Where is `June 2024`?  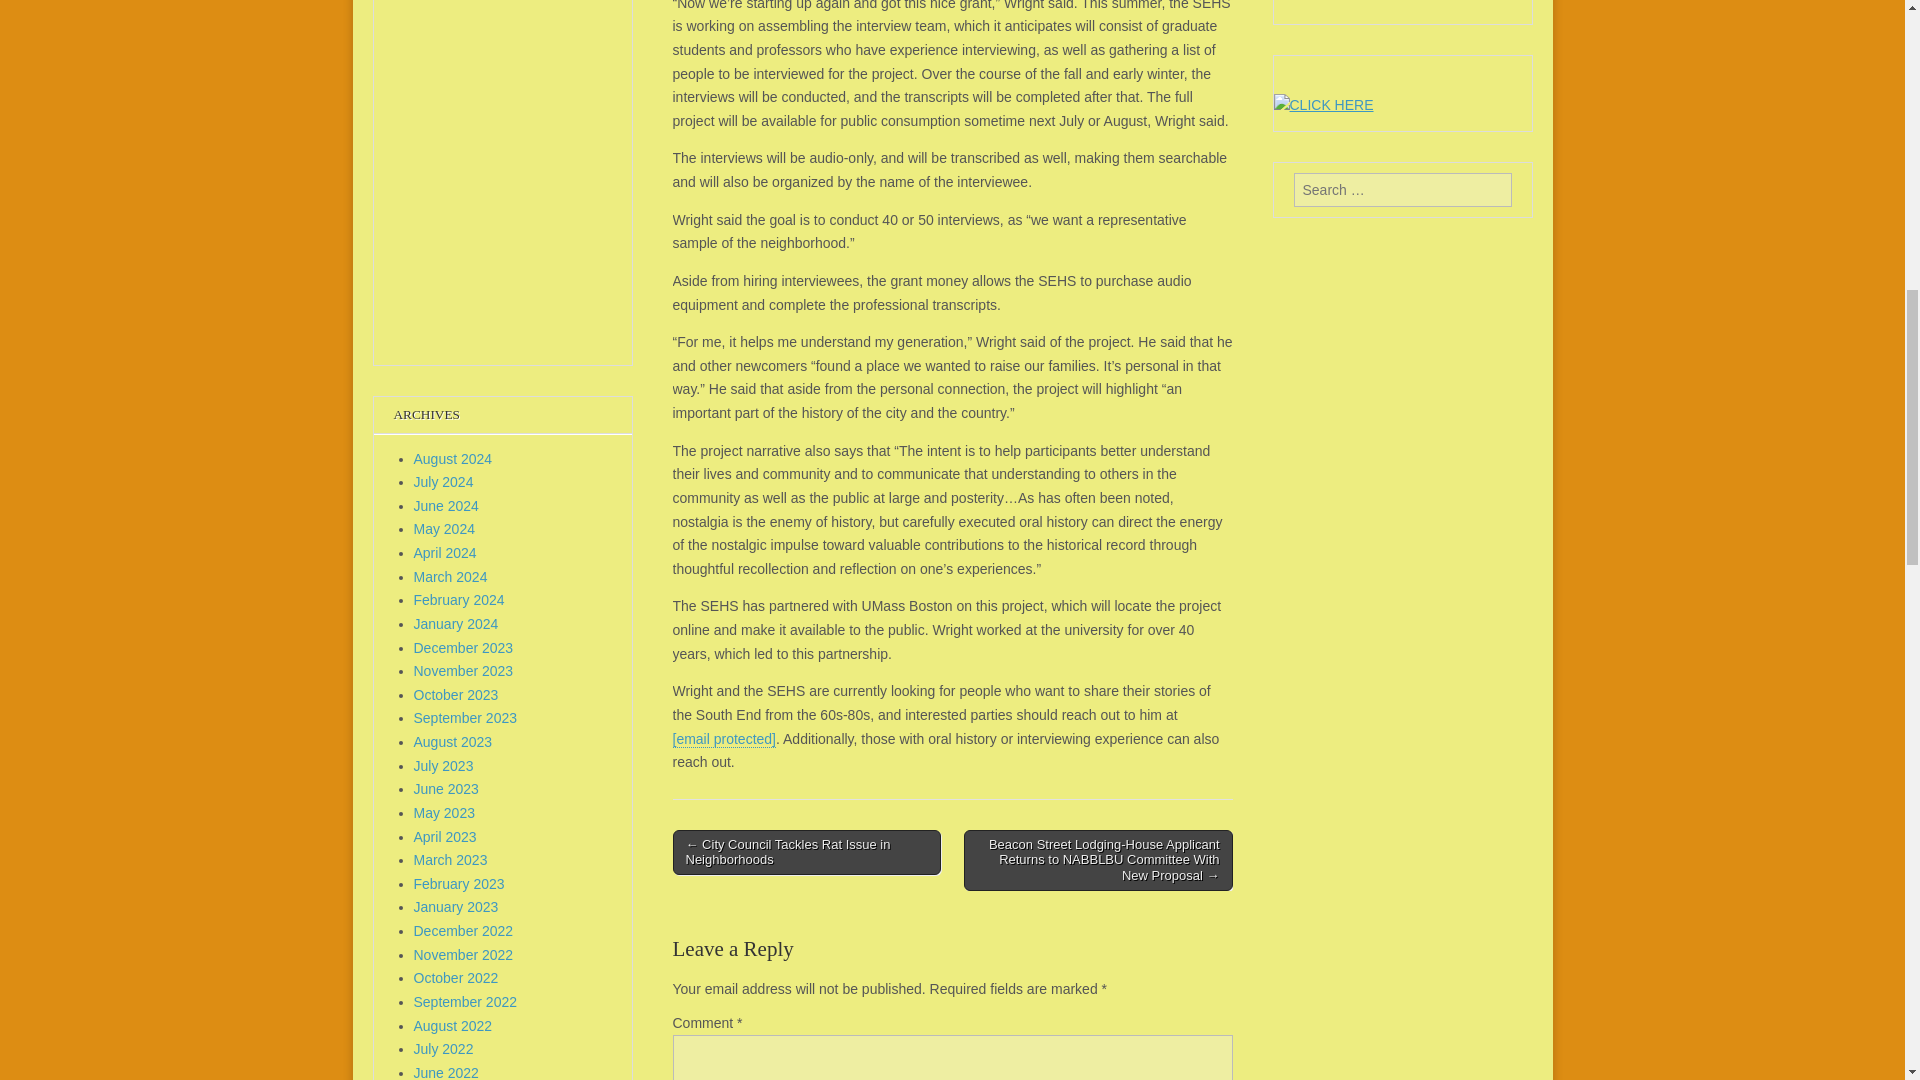
June 2024 is located at coordinates (446, 506).